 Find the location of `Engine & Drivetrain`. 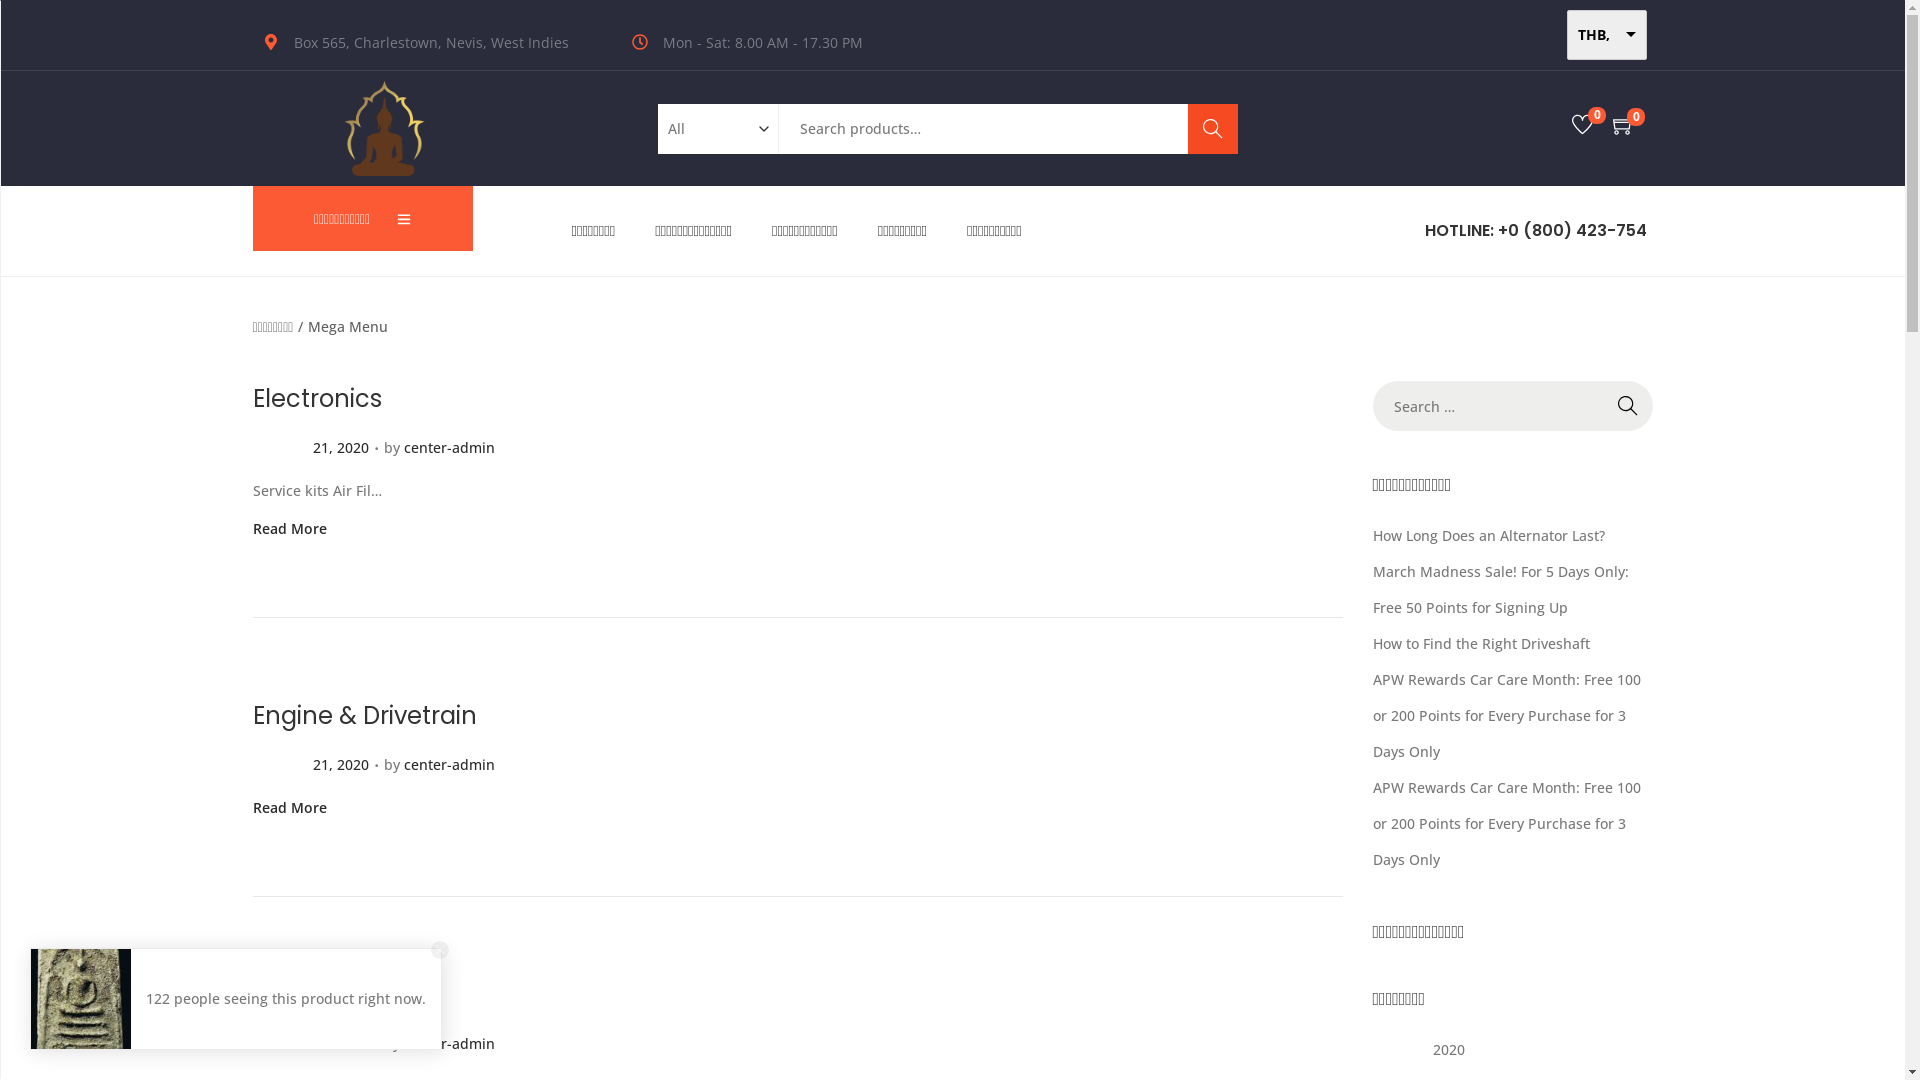

Engine & Drivetrain is located at coordinates (364, 716).